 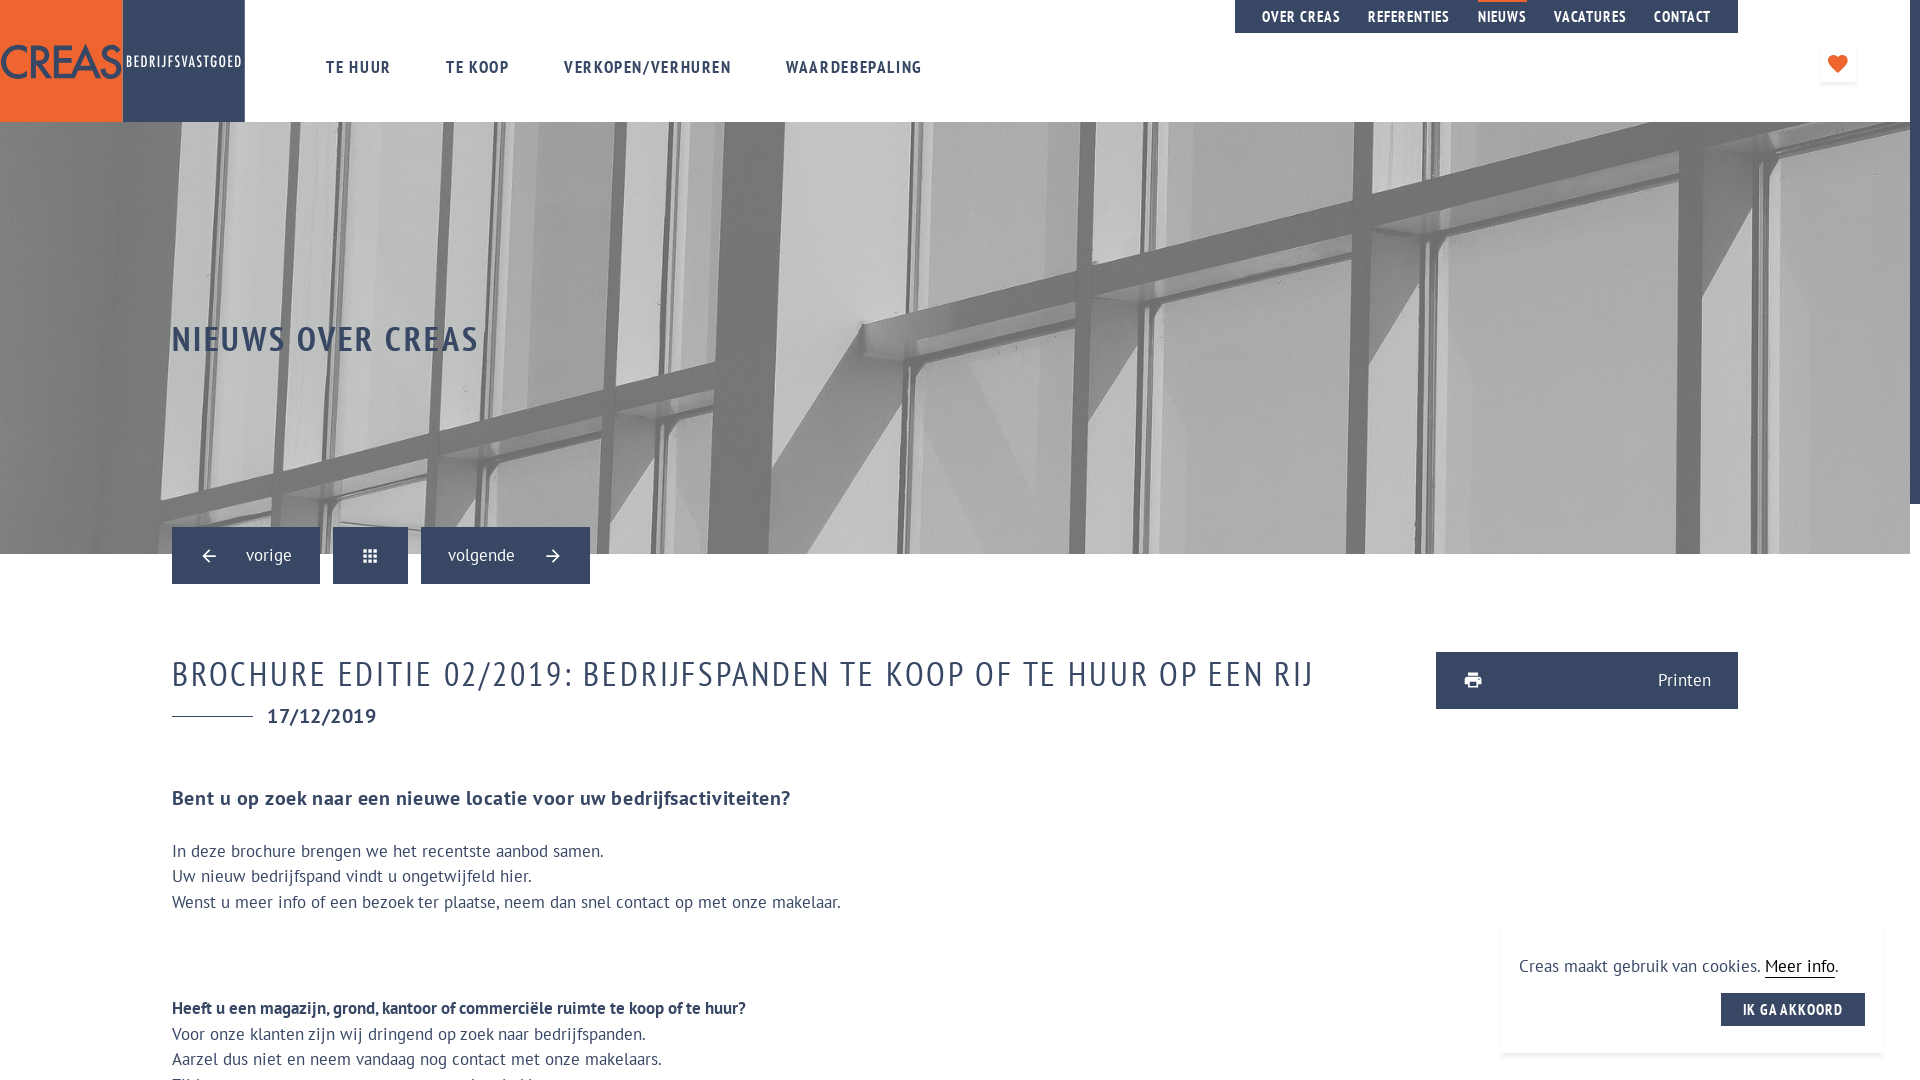 What do you see at coordinates (1503, 16) in the screenshot?
I see `NIEUWS` at bounding box center [1503, 16].